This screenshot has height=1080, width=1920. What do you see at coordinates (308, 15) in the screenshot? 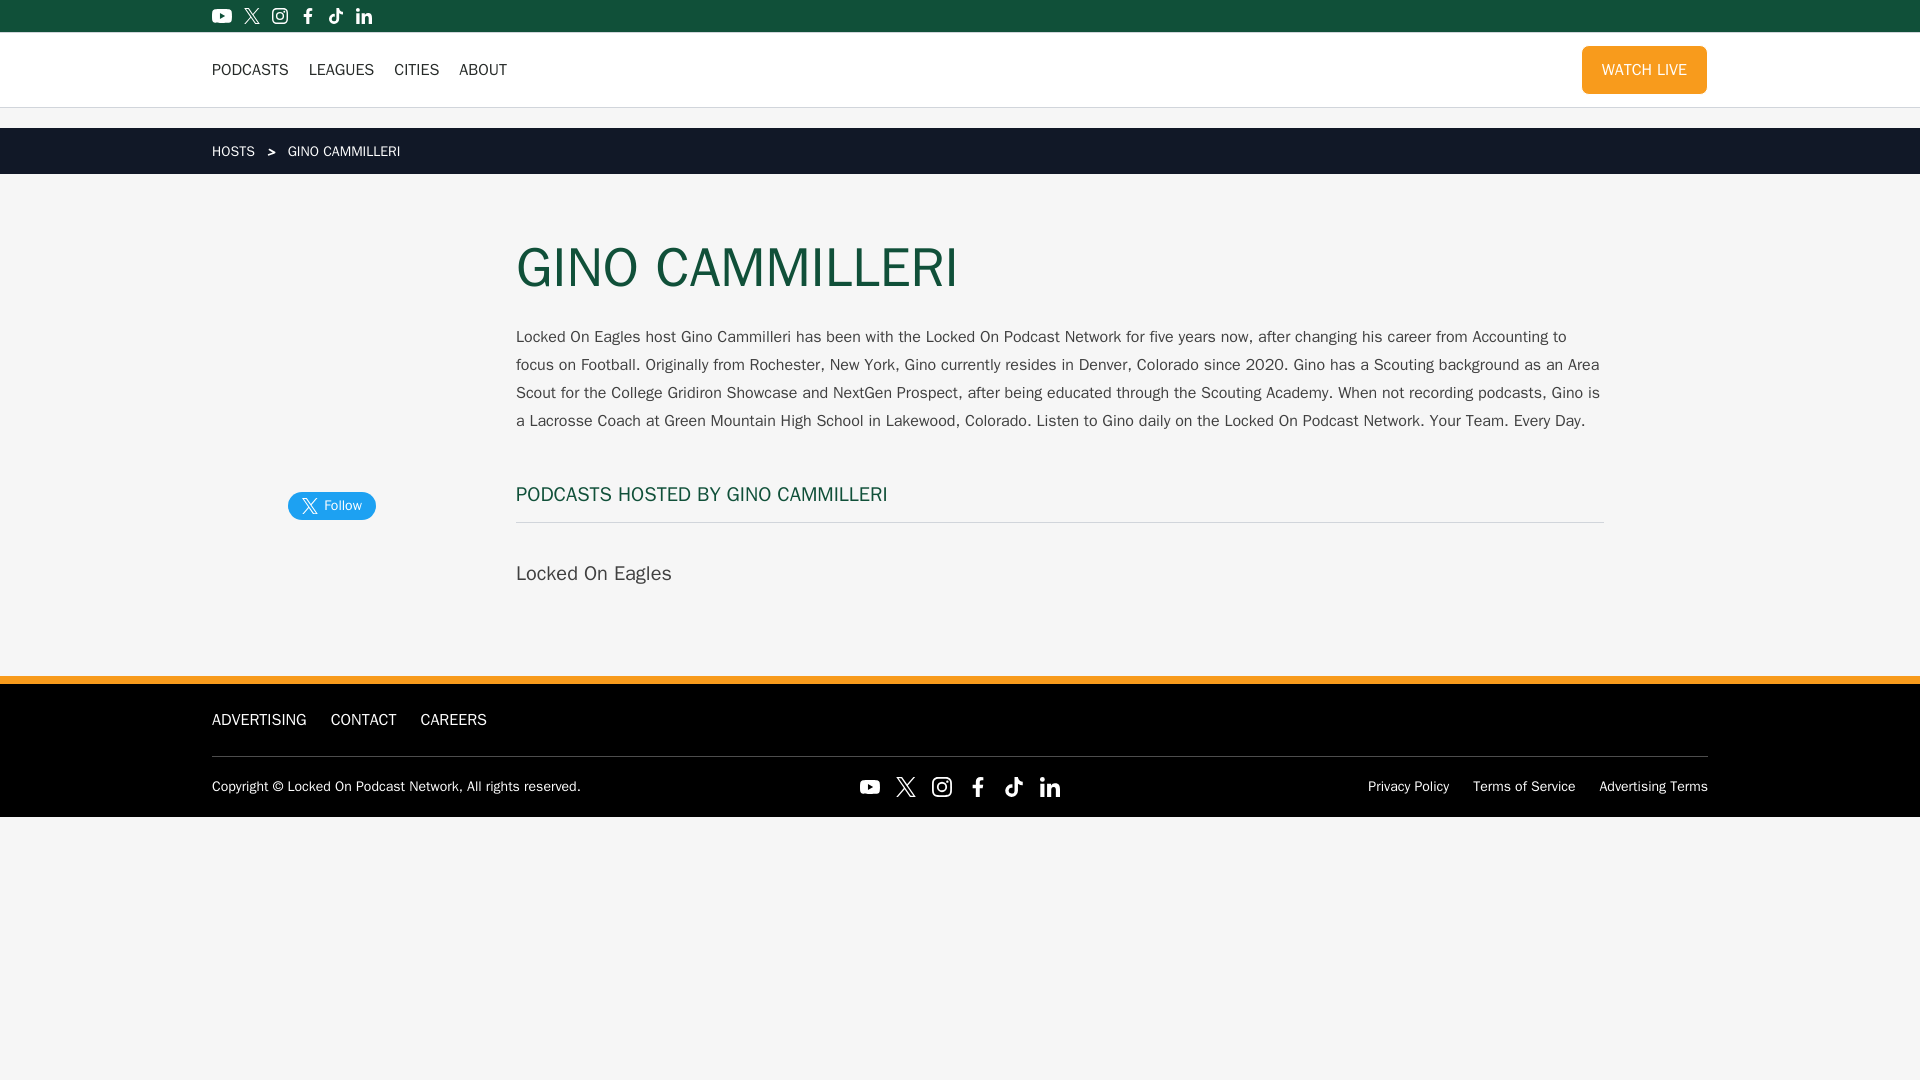
I see `Link to Facebook` at bounding box center [308, 15].